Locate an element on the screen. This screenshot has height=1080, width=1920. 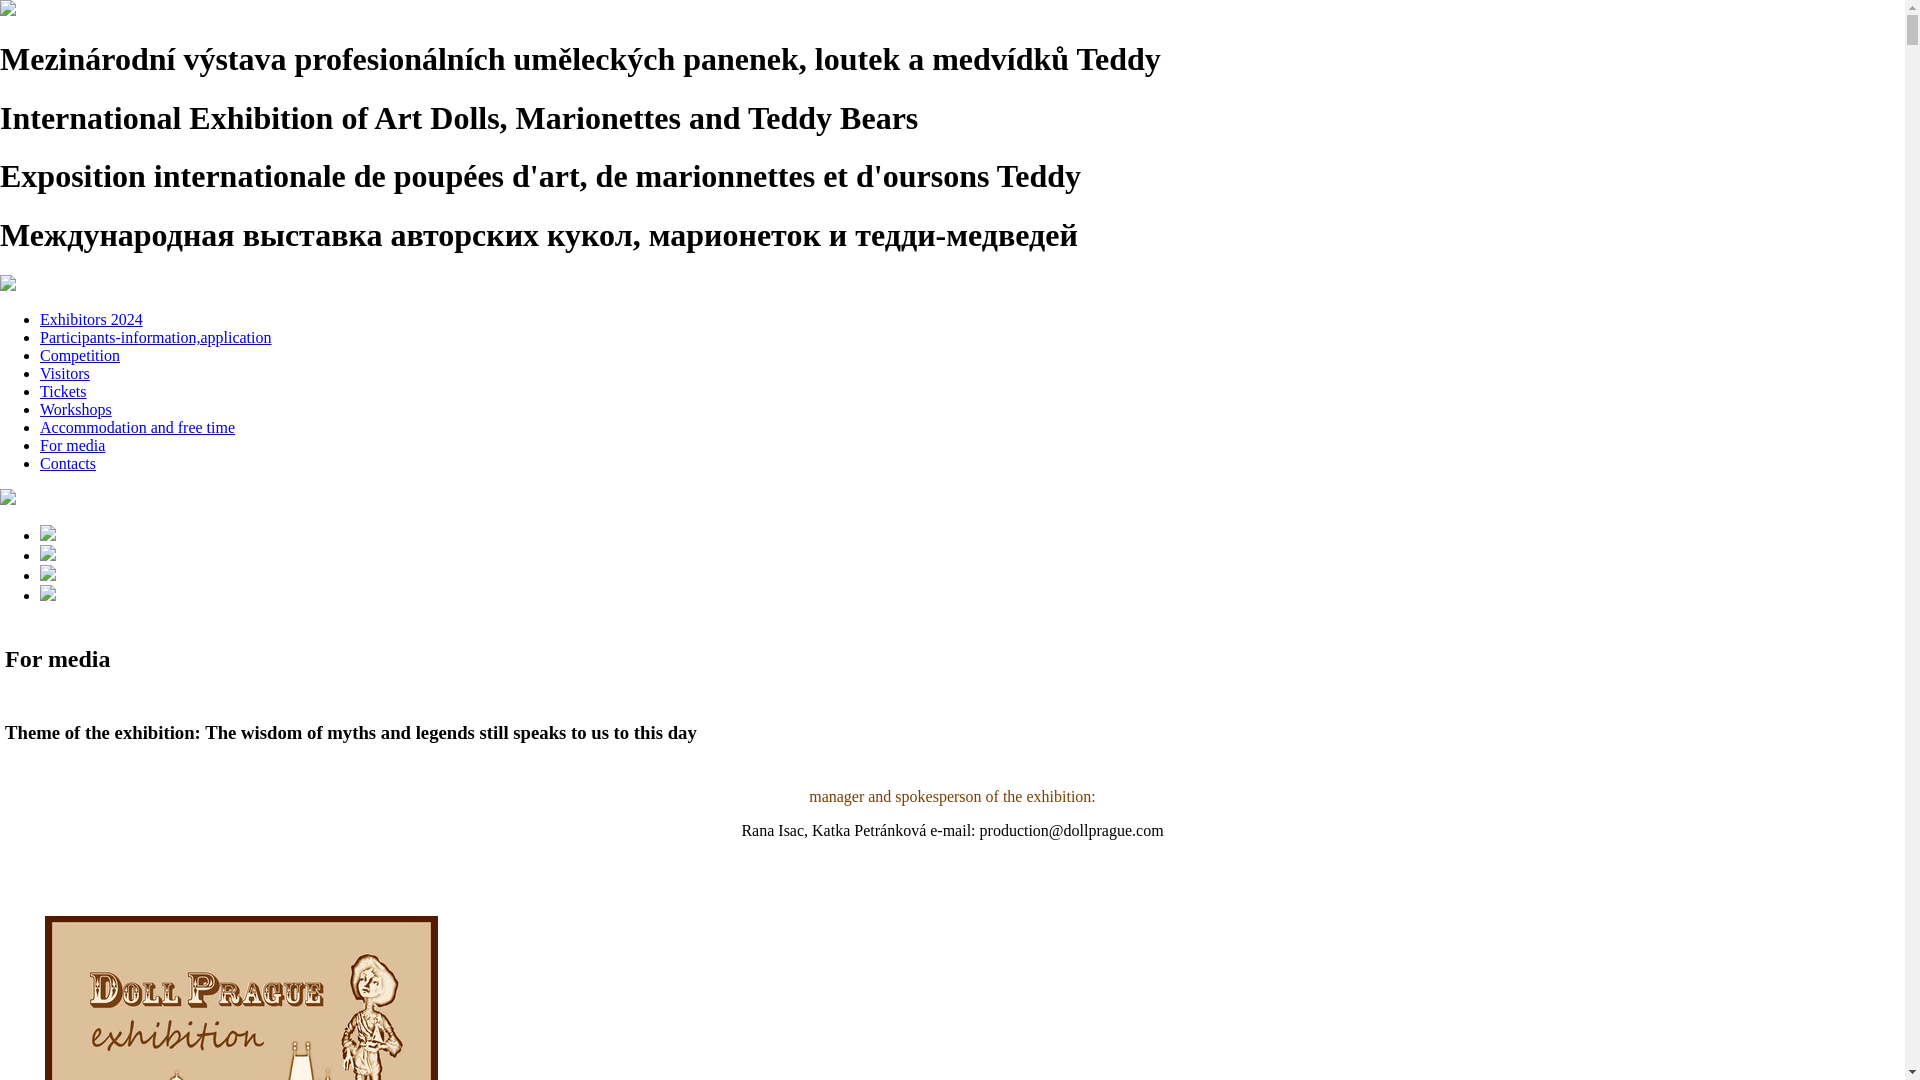
Contacts is located at coordinates (68, 462).